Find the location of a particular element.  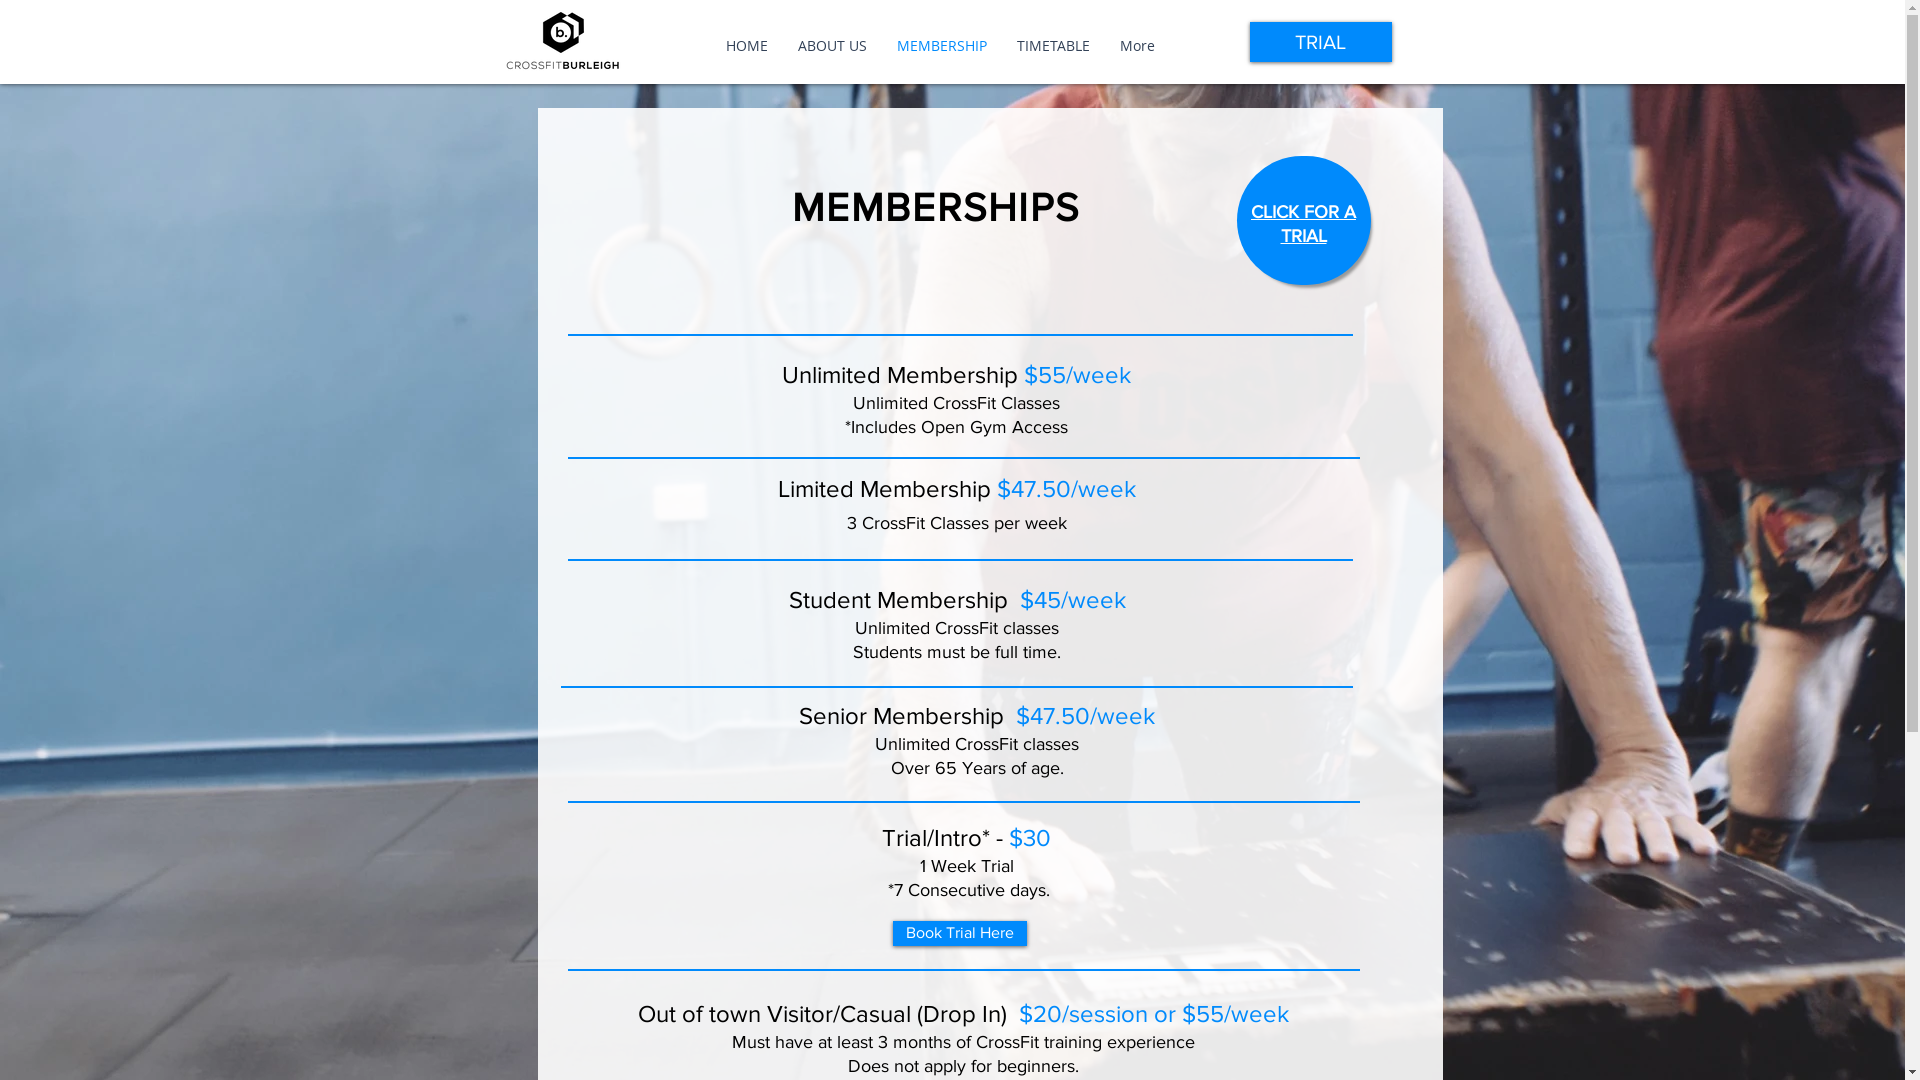

HOME is located at coordinates (746, 46).